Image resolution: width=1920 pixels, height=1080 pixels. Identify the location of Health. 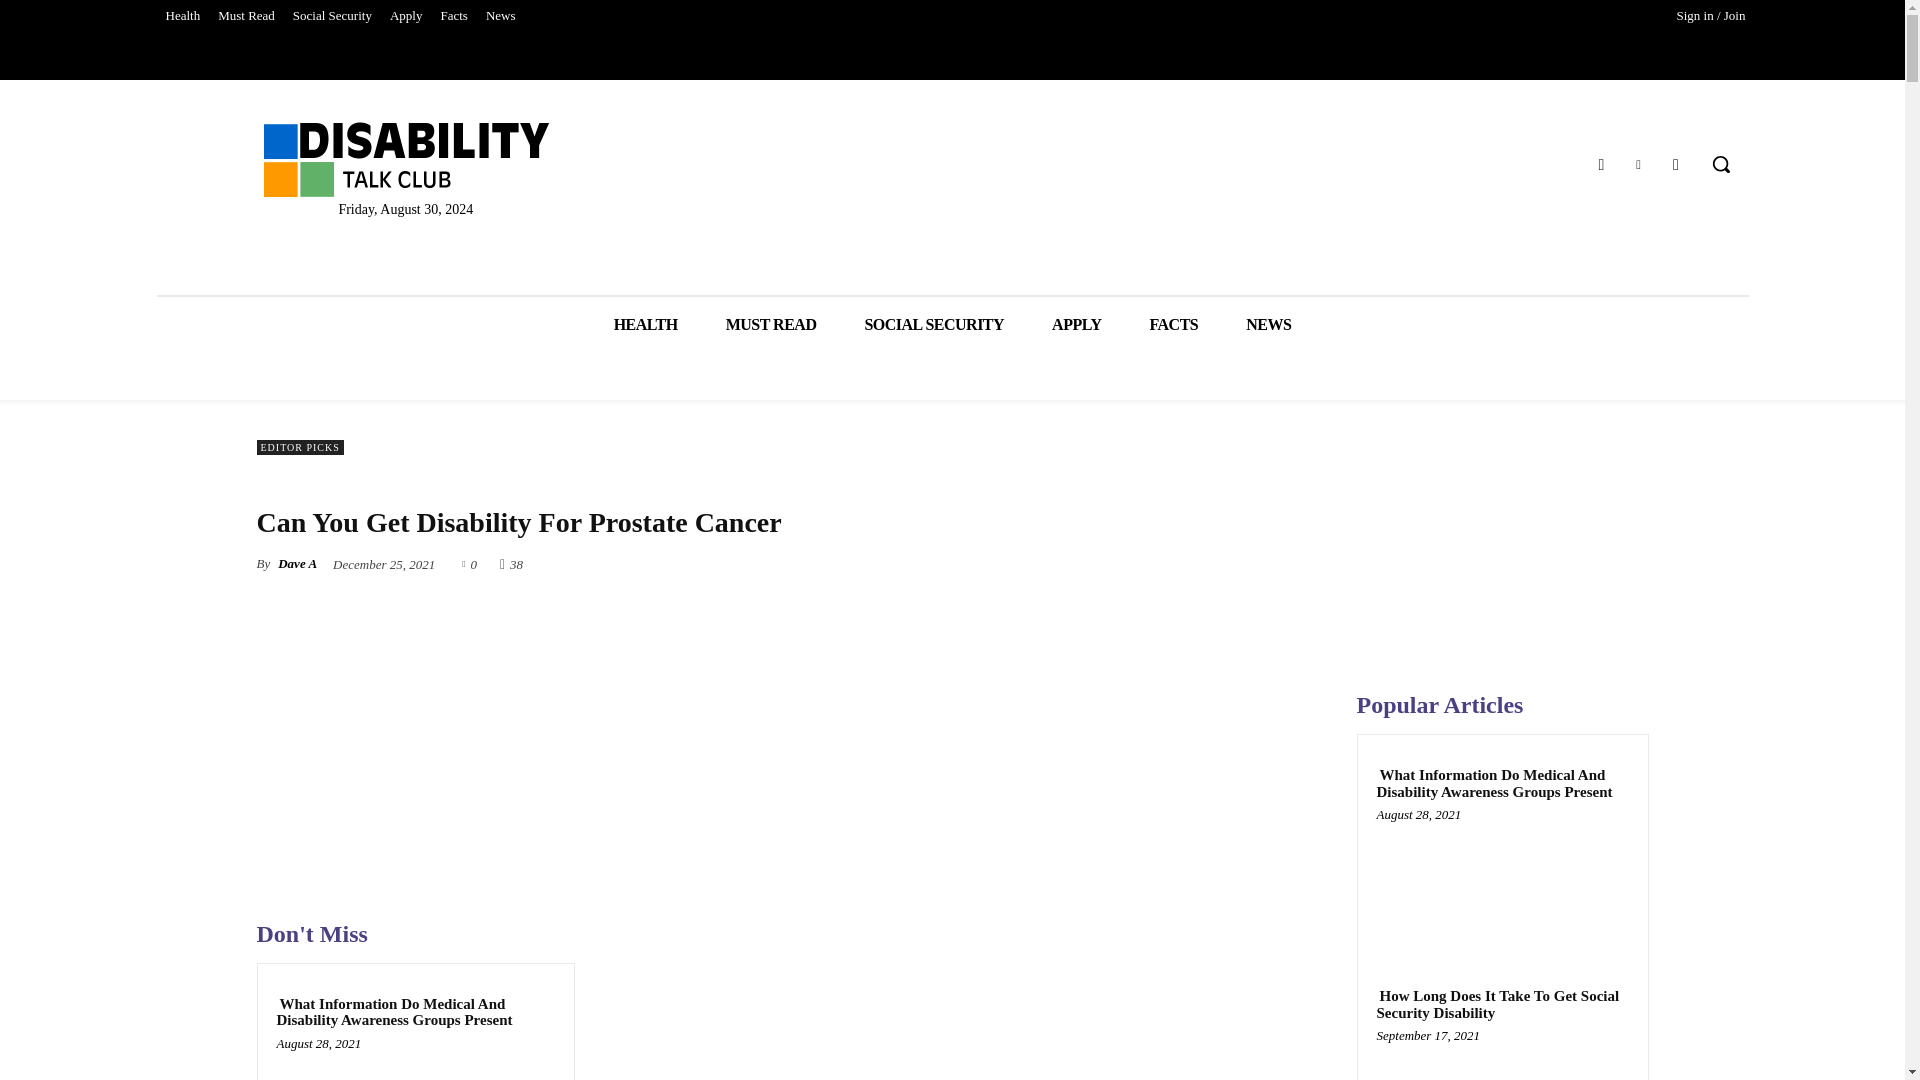
(182, 16).